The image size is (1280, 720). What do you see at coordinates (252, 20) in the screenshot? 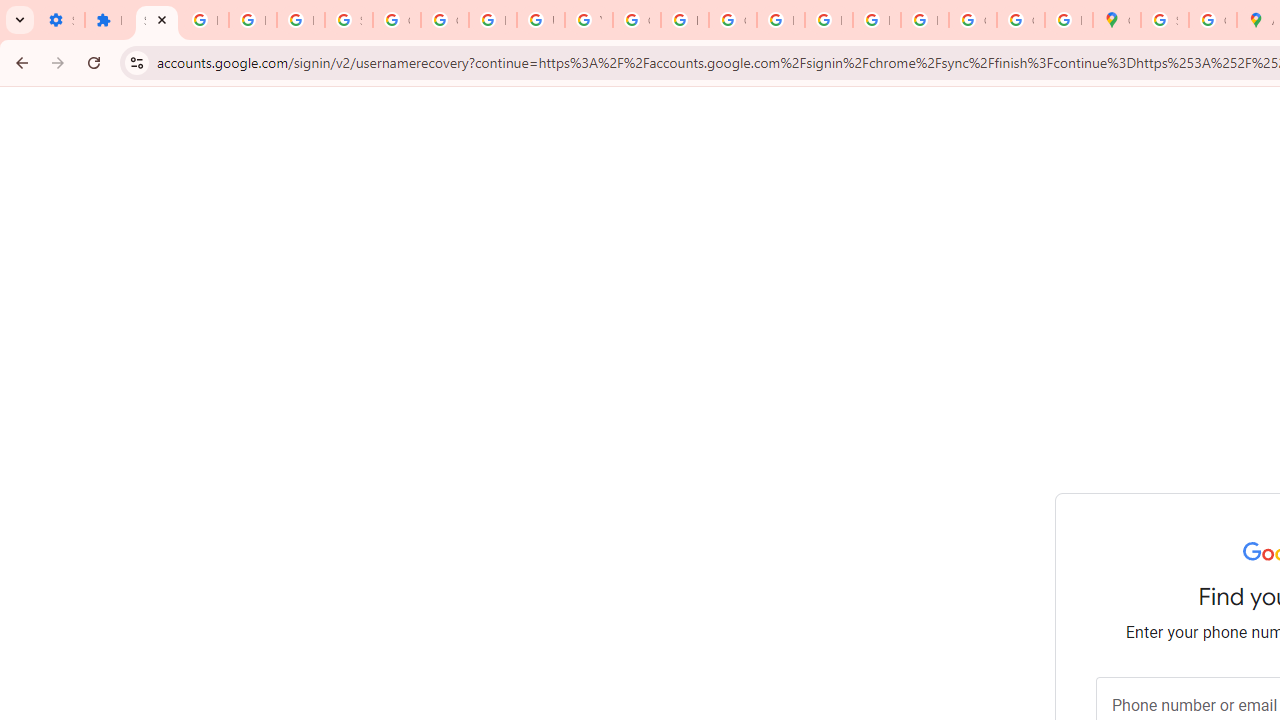
I see `Learn how to find your photos - Google Photos Help` at bounding box center [252, 20].